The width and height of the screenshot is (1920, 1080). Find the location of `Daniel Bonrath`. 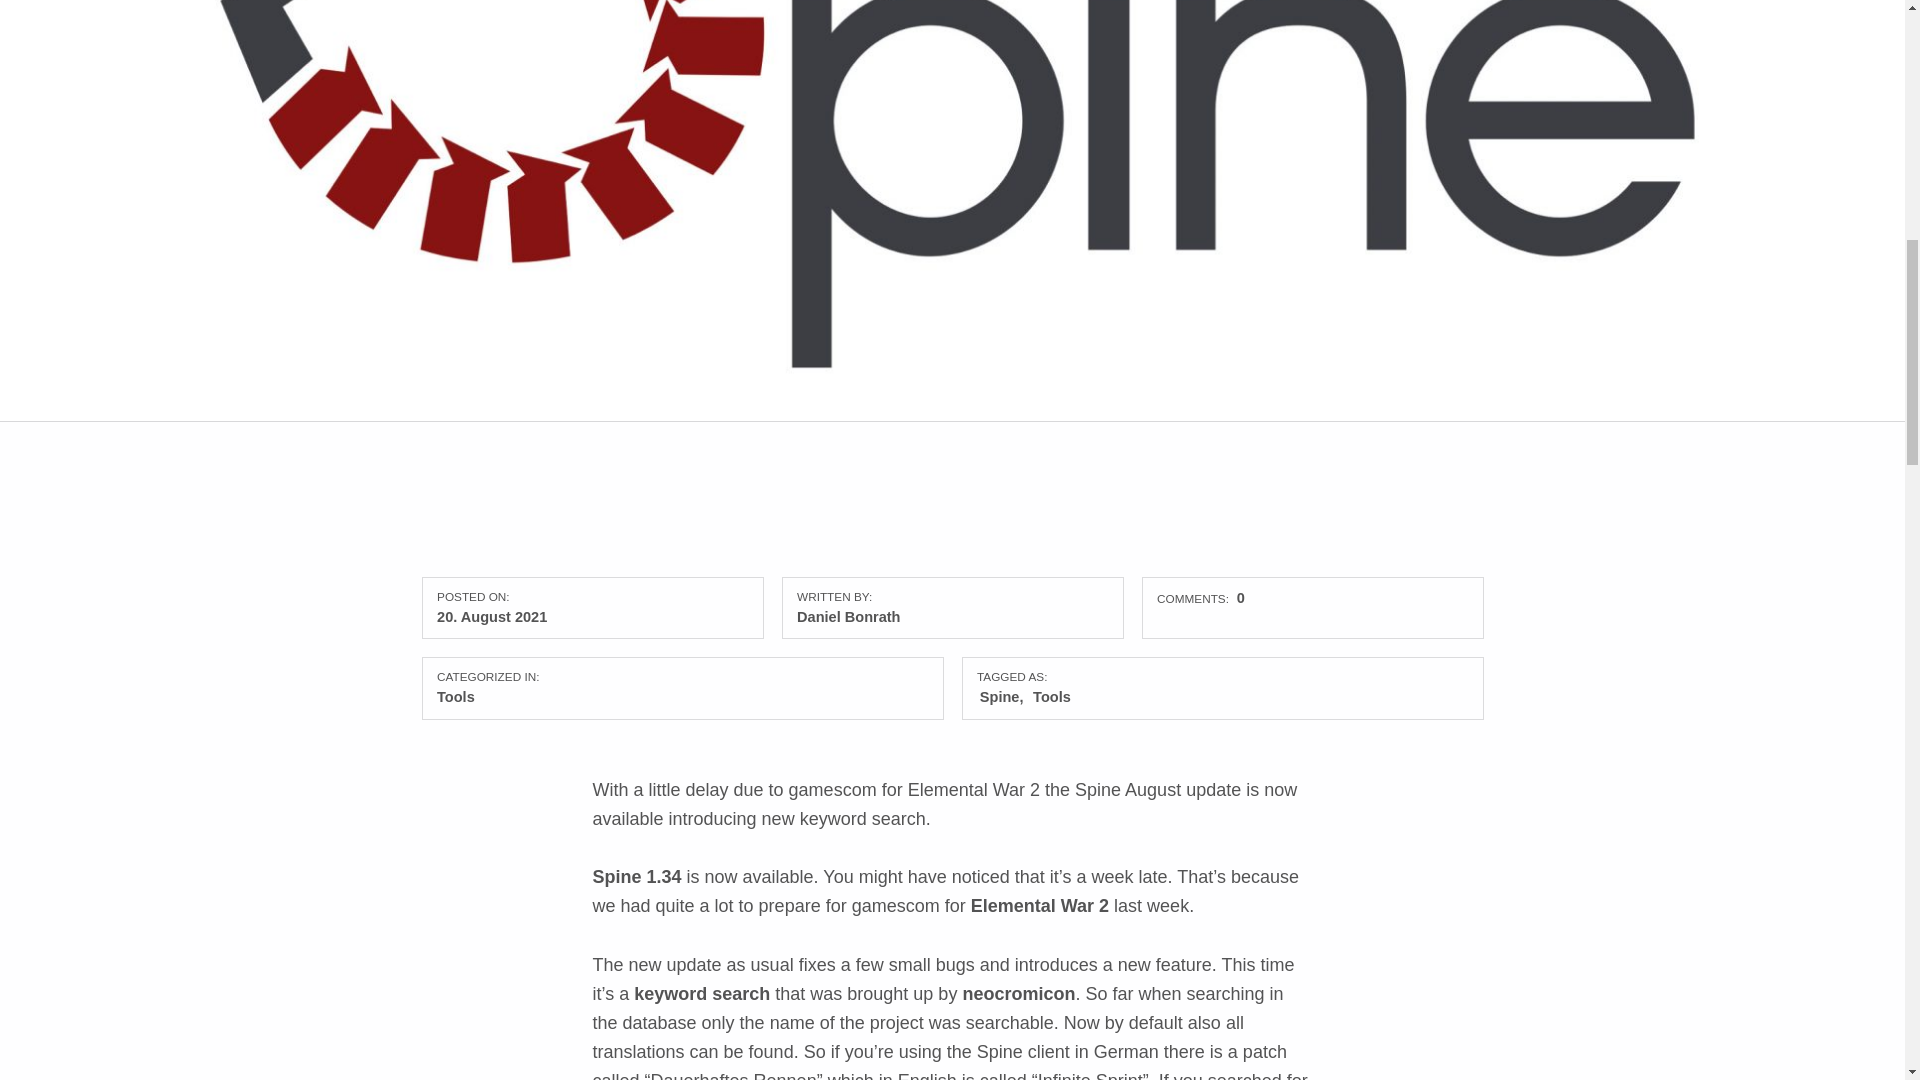

Daniel Bonrath is located at coordinates (848, 617).